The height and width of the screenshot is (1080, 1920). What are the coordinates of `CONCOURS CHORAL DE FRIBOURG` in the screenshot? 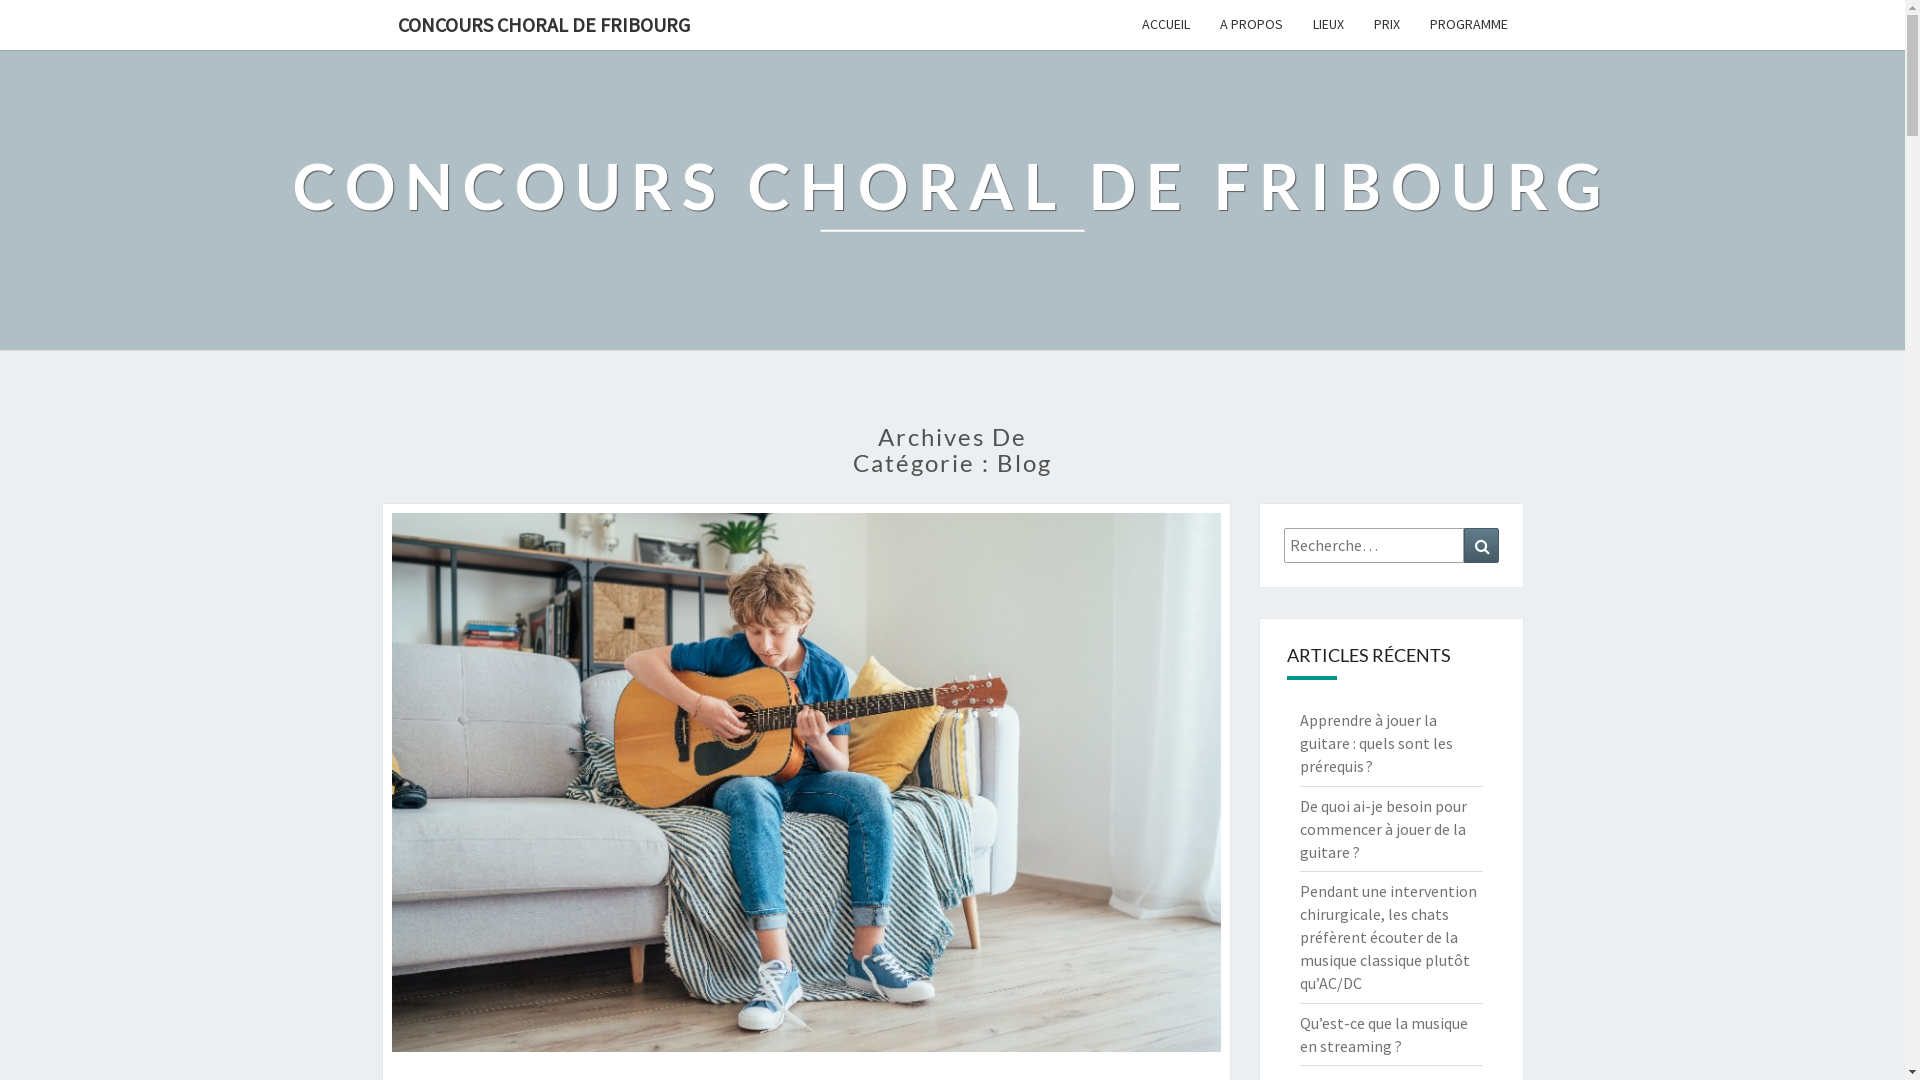 It's located at (543, 25).